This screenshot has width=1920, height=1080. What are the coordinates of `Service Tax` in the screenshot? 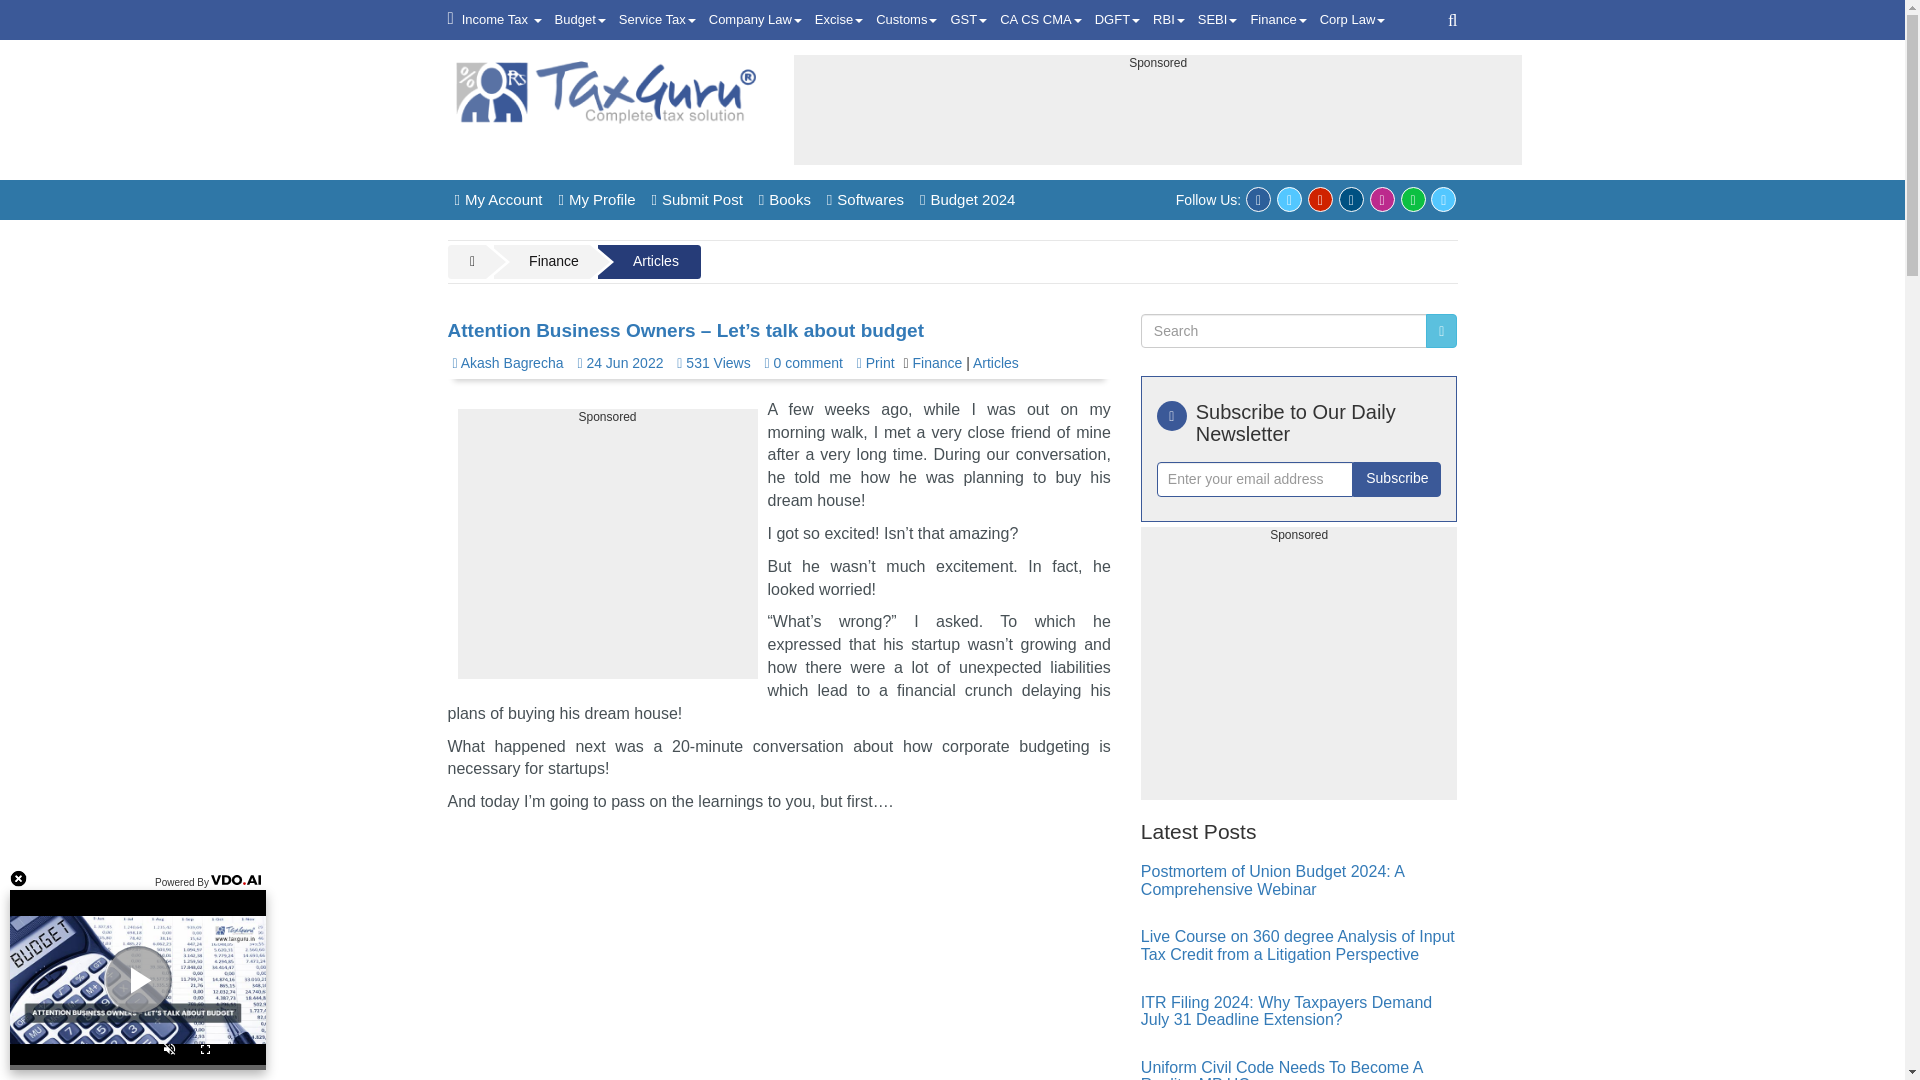 It's located at (657, 20).